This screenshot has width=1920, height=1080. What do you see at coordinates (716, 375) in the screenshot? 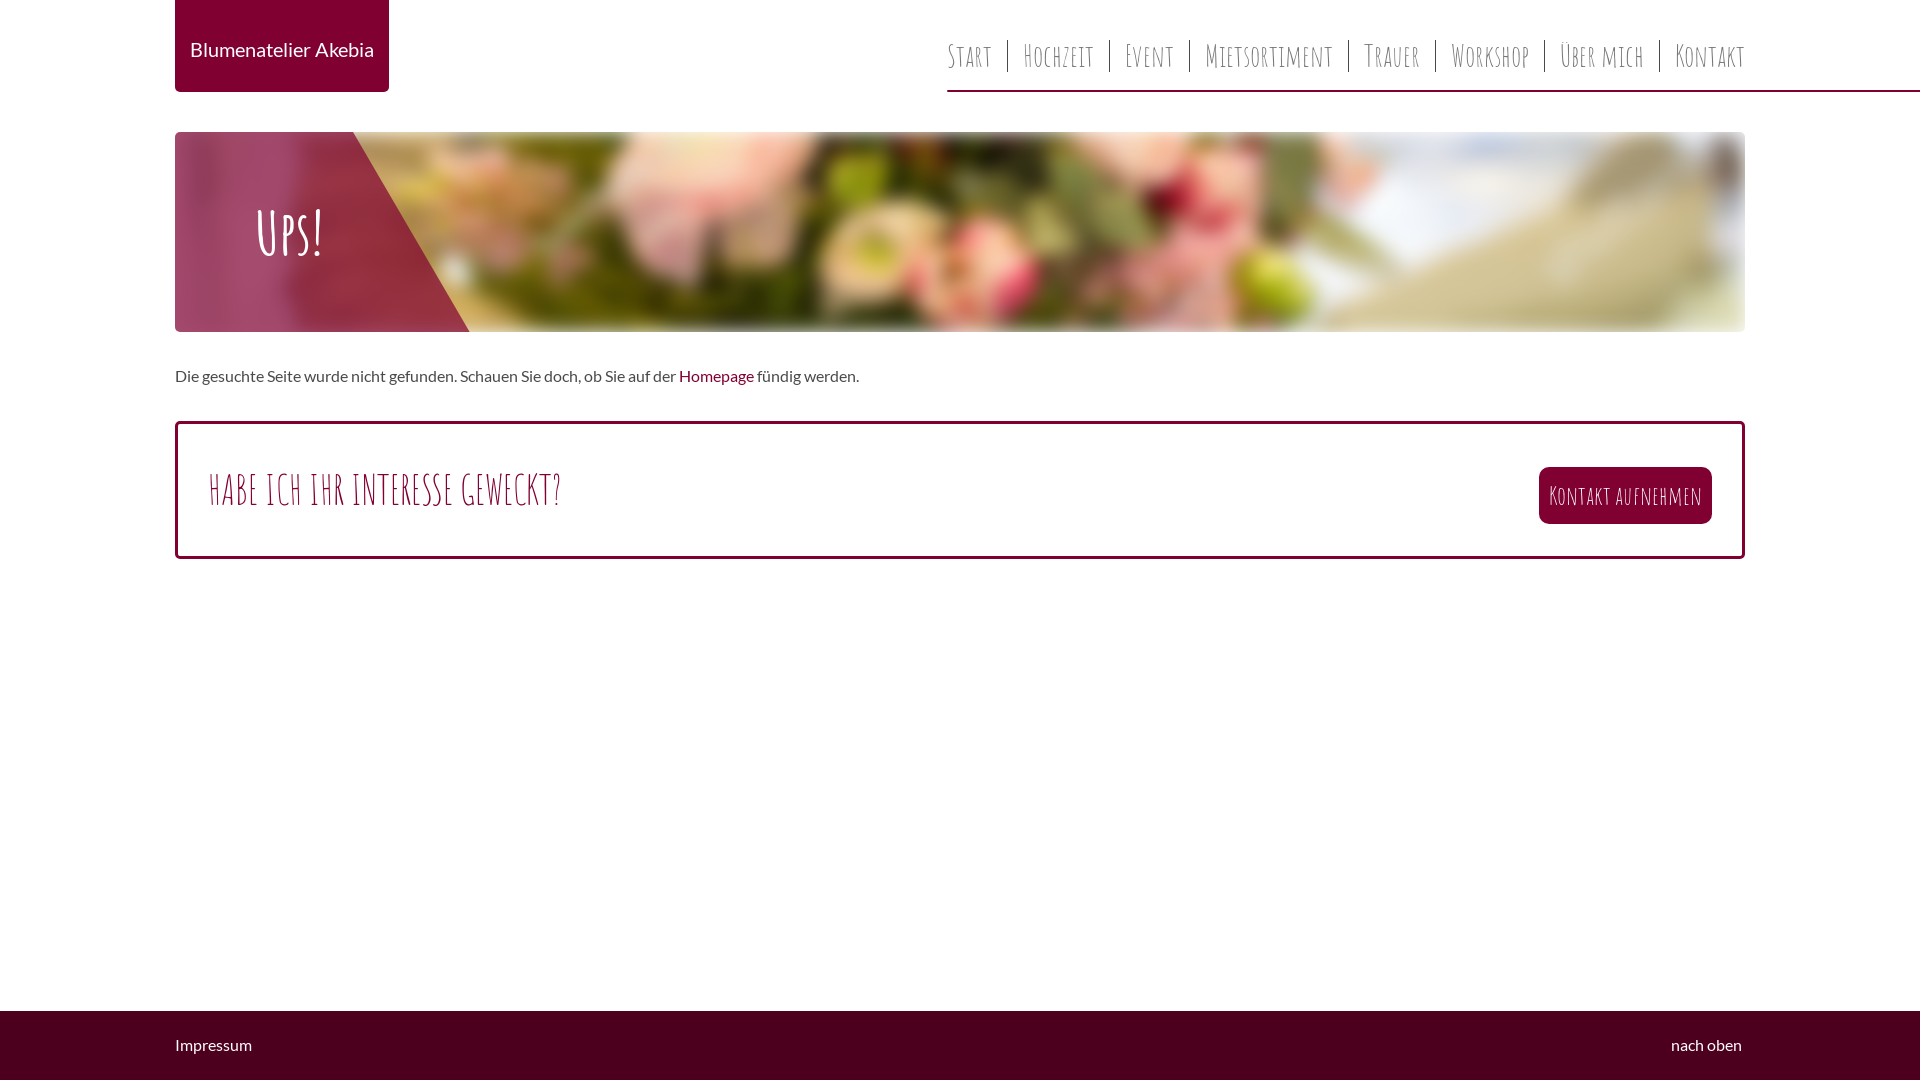
I see `Homepage` at bounding box center [716, 375].